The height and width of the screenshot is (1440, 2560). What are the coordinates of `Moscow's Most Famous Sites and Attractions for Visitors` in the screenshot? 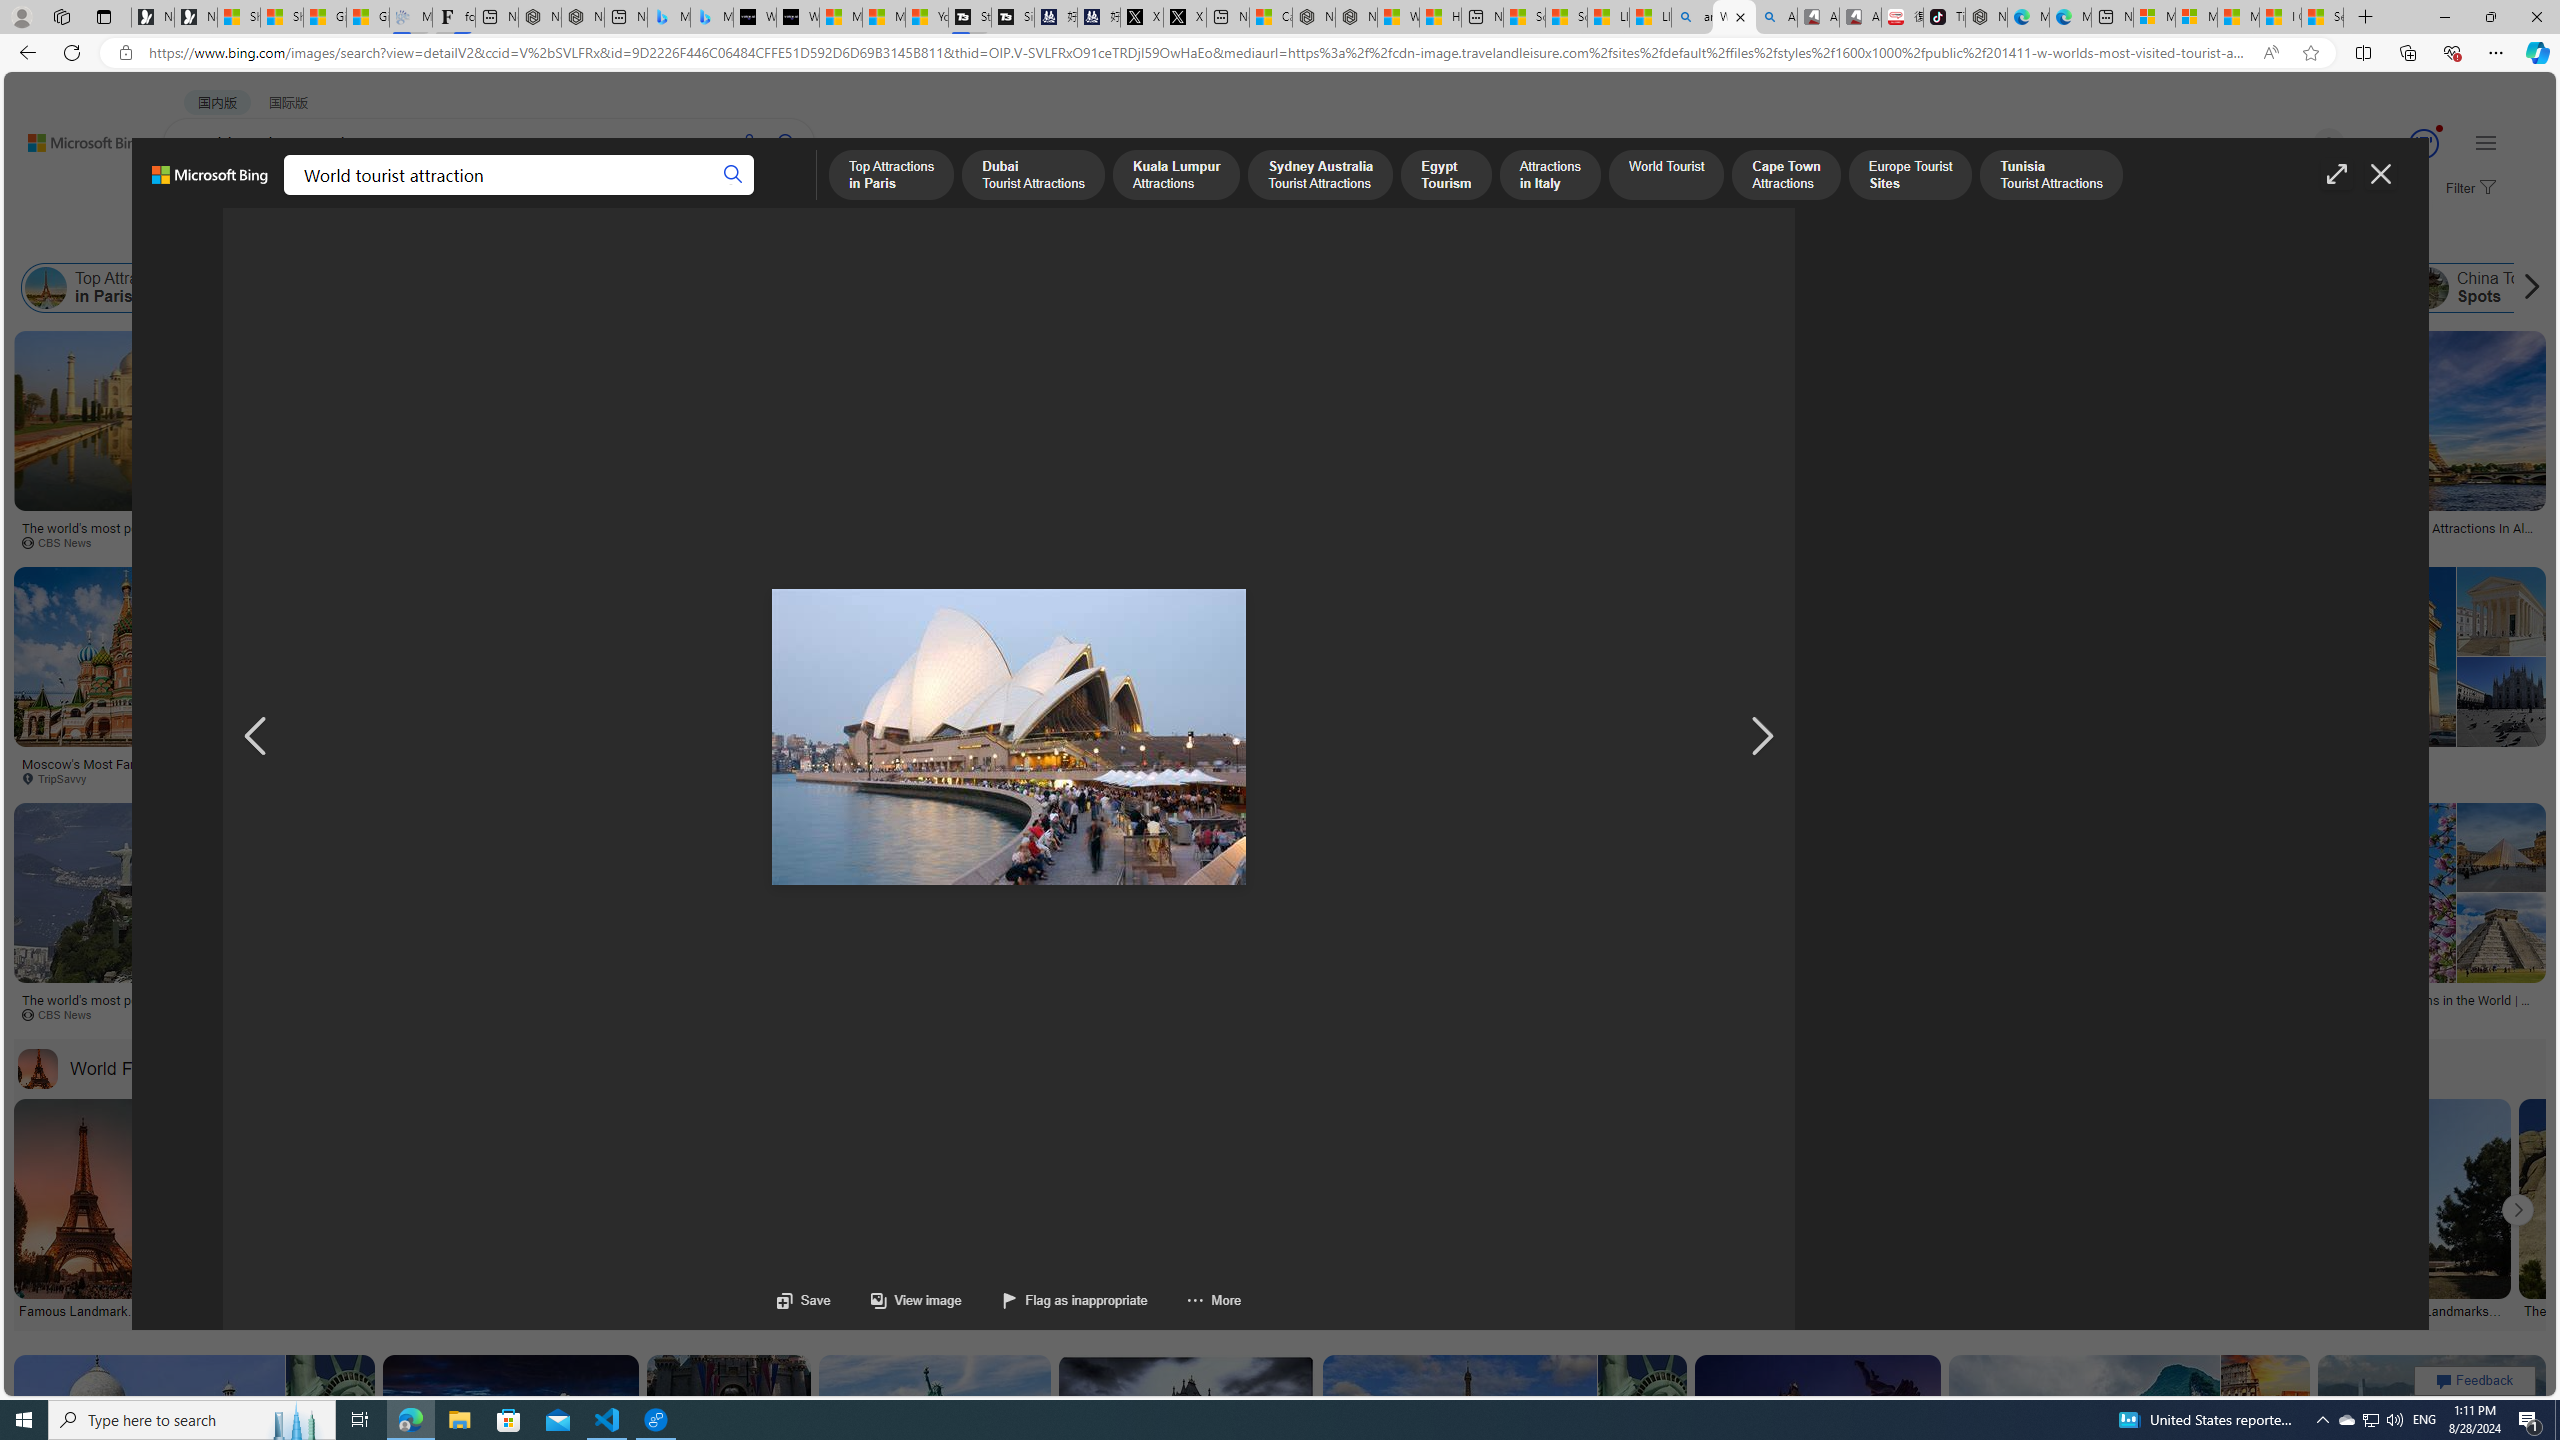 It's located at (171, 770).